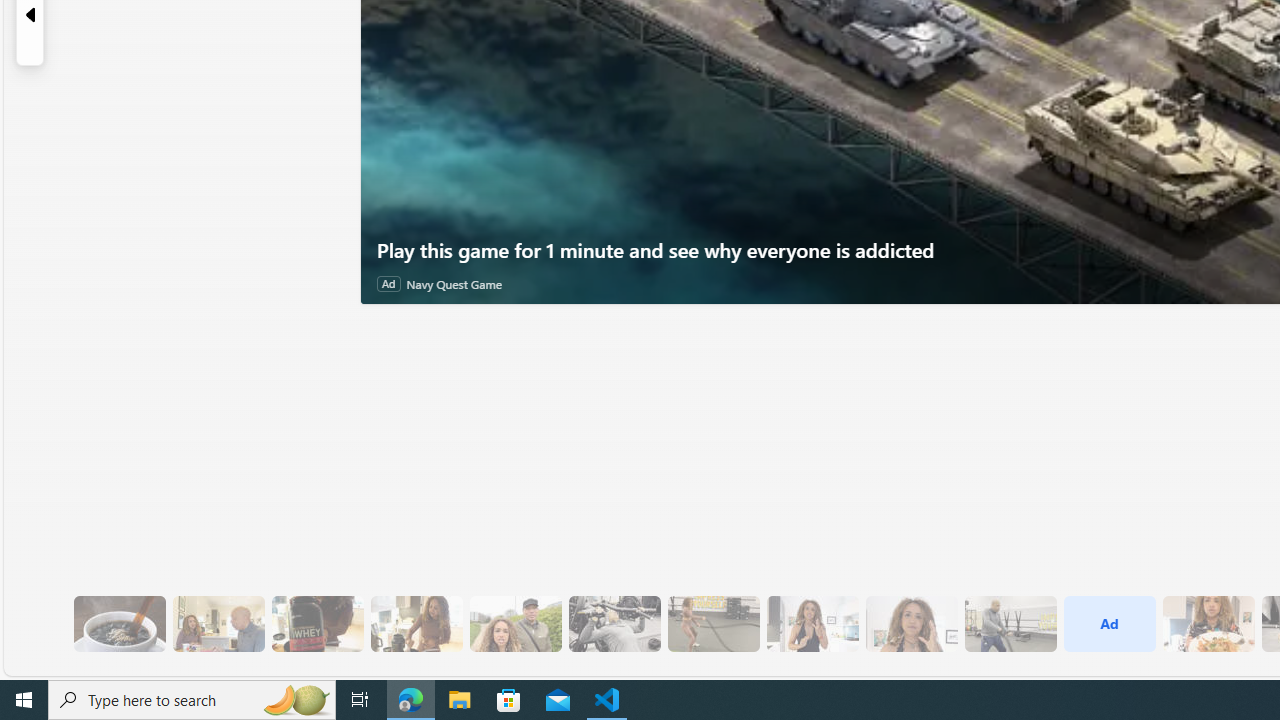  I want to click on 10 Then, They Do HIIT Cardio, so click(713, 624).